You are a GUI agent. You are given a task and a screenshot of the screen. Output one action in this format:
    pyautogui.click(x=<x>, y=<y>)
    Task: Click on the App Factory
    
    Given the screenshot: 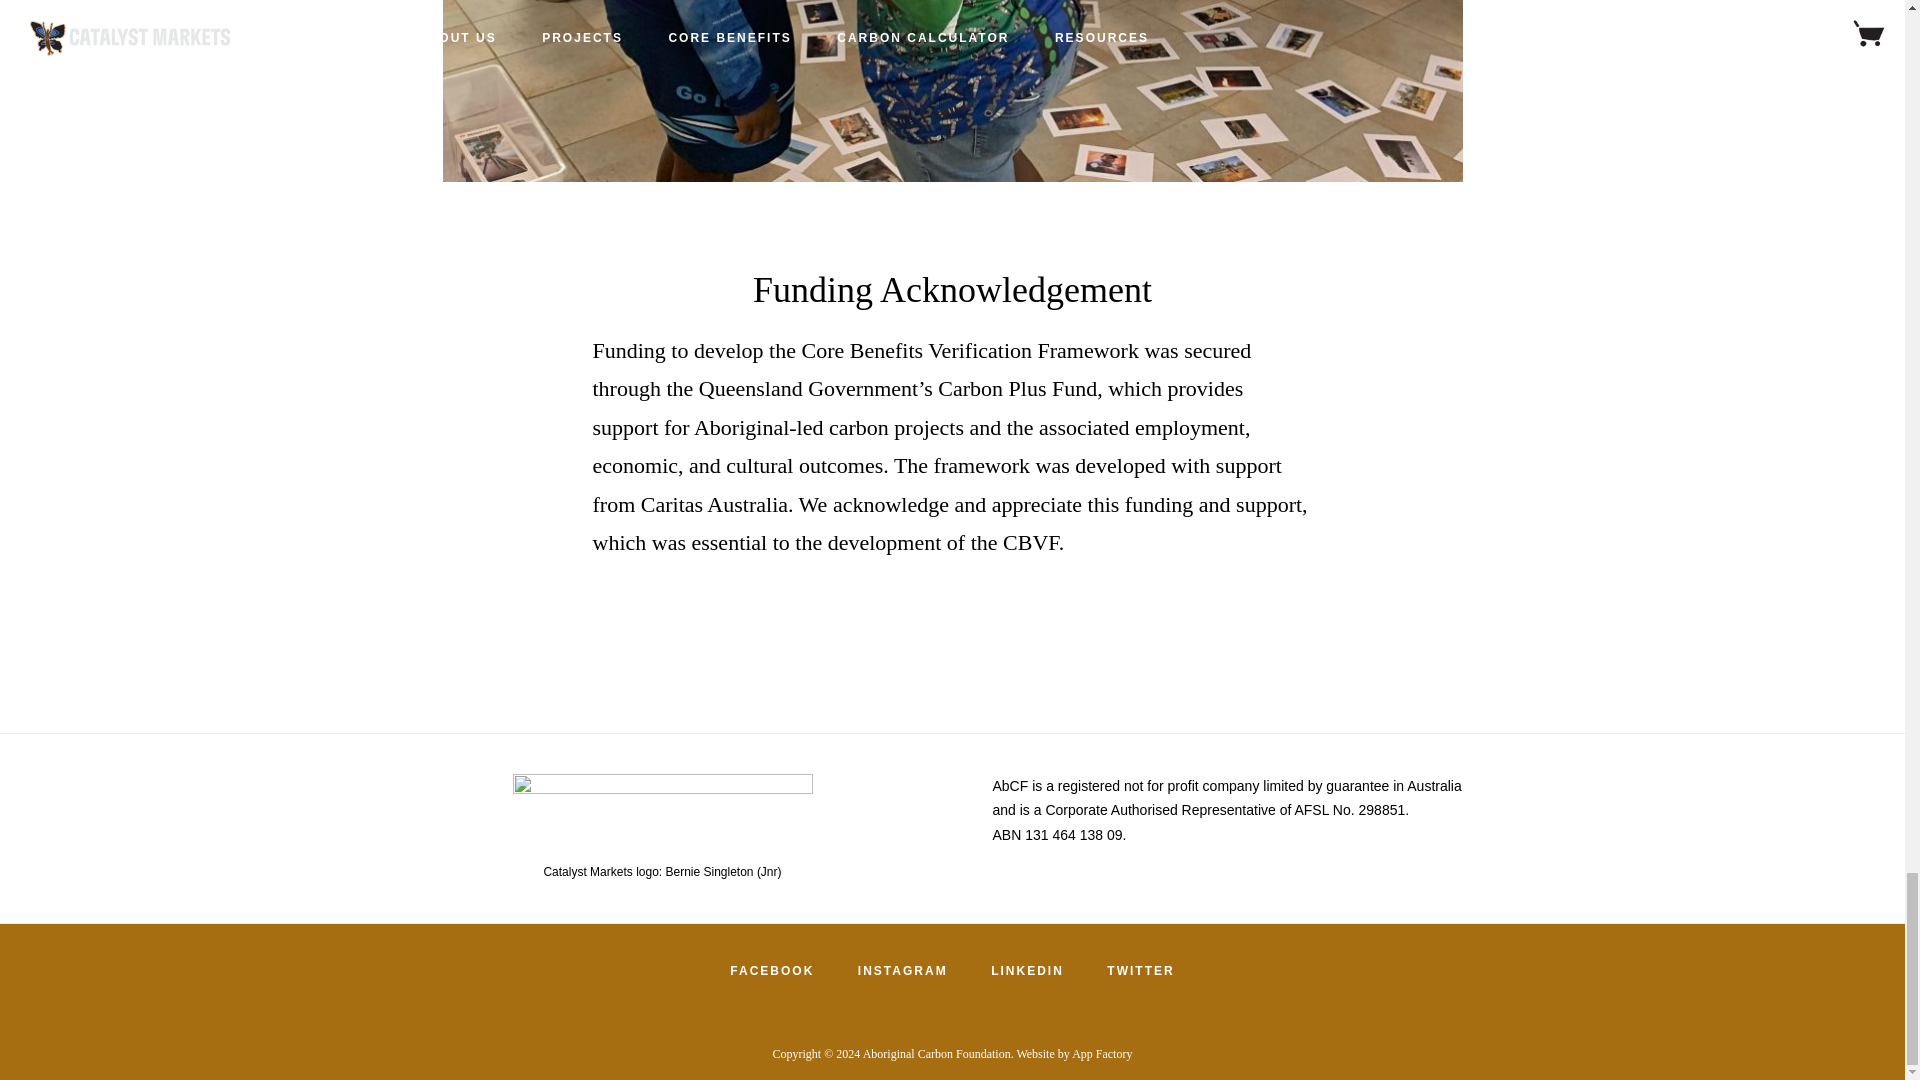 What is the action you would take?
    pyautogui.click(x=1102, y=1053)
    